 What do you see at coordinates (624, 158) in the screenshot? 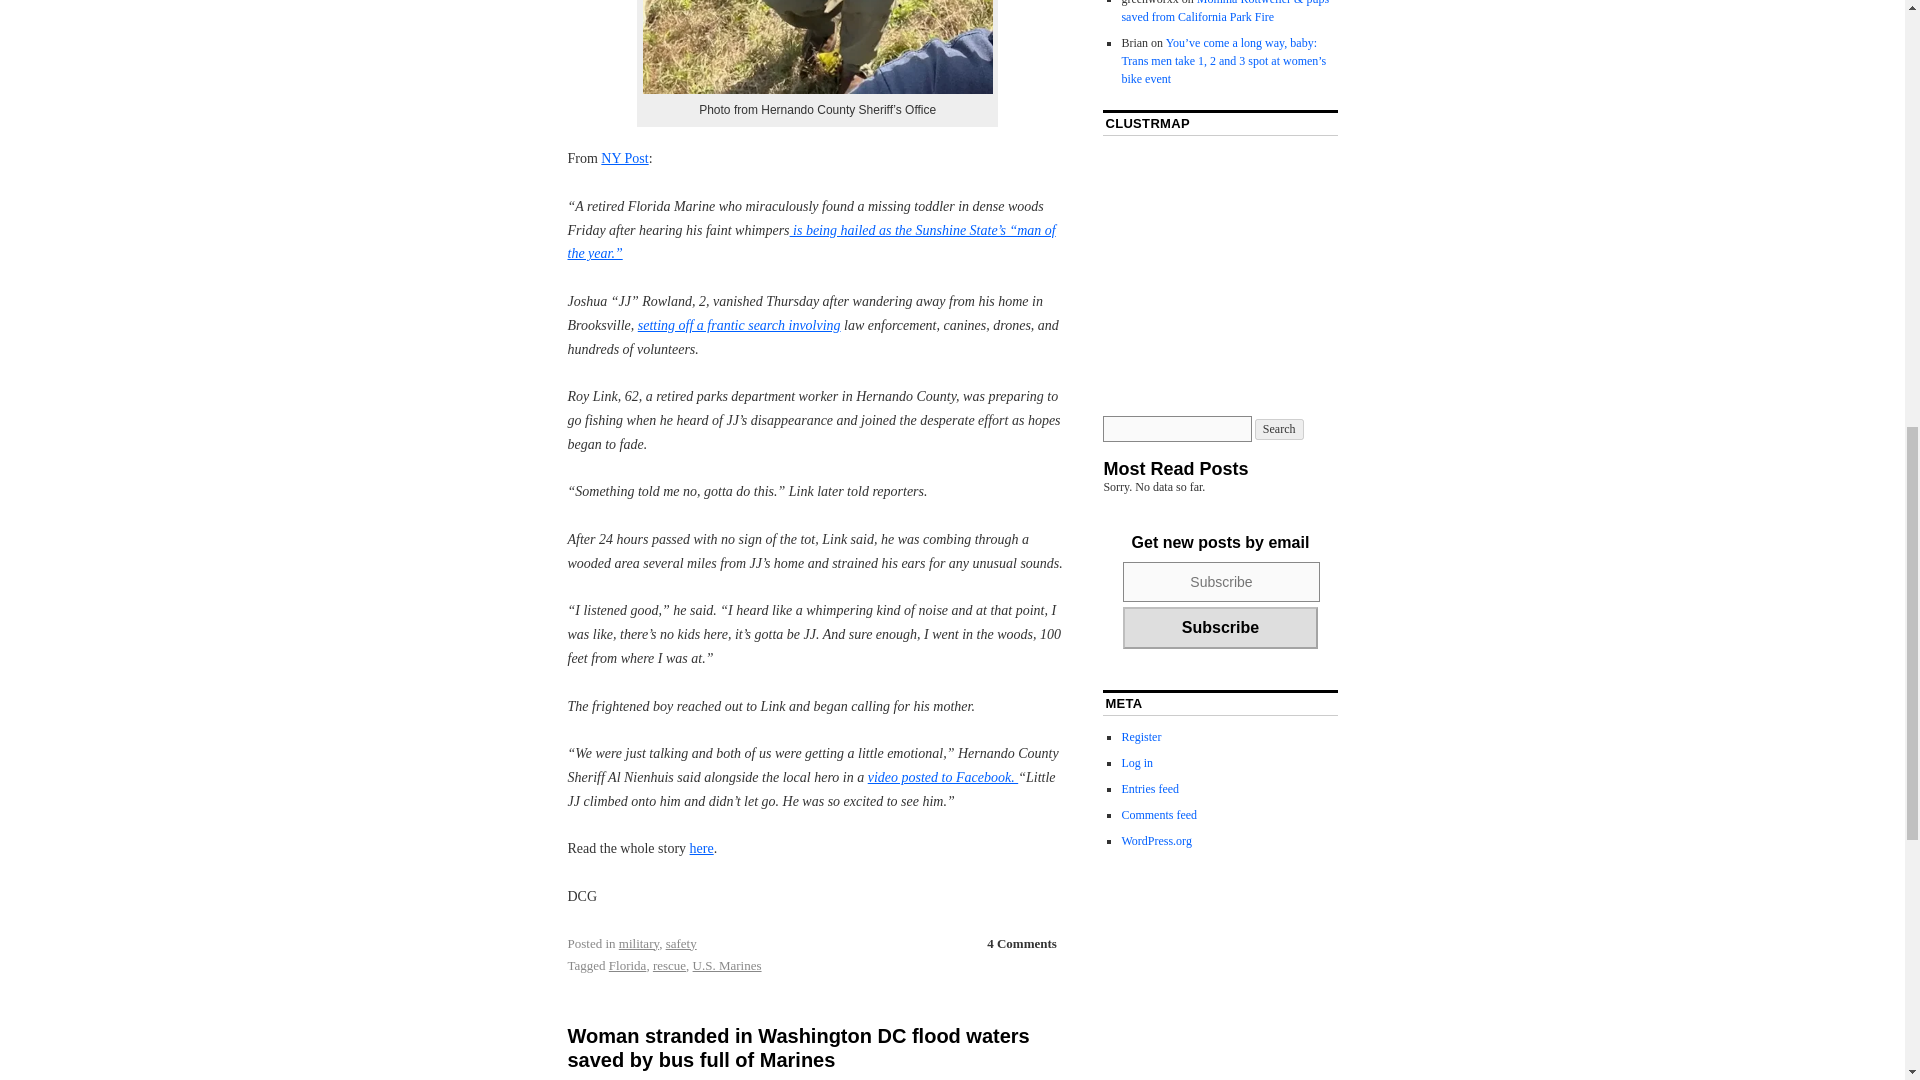
I see `NY Post` at bounding box center [624, 158].